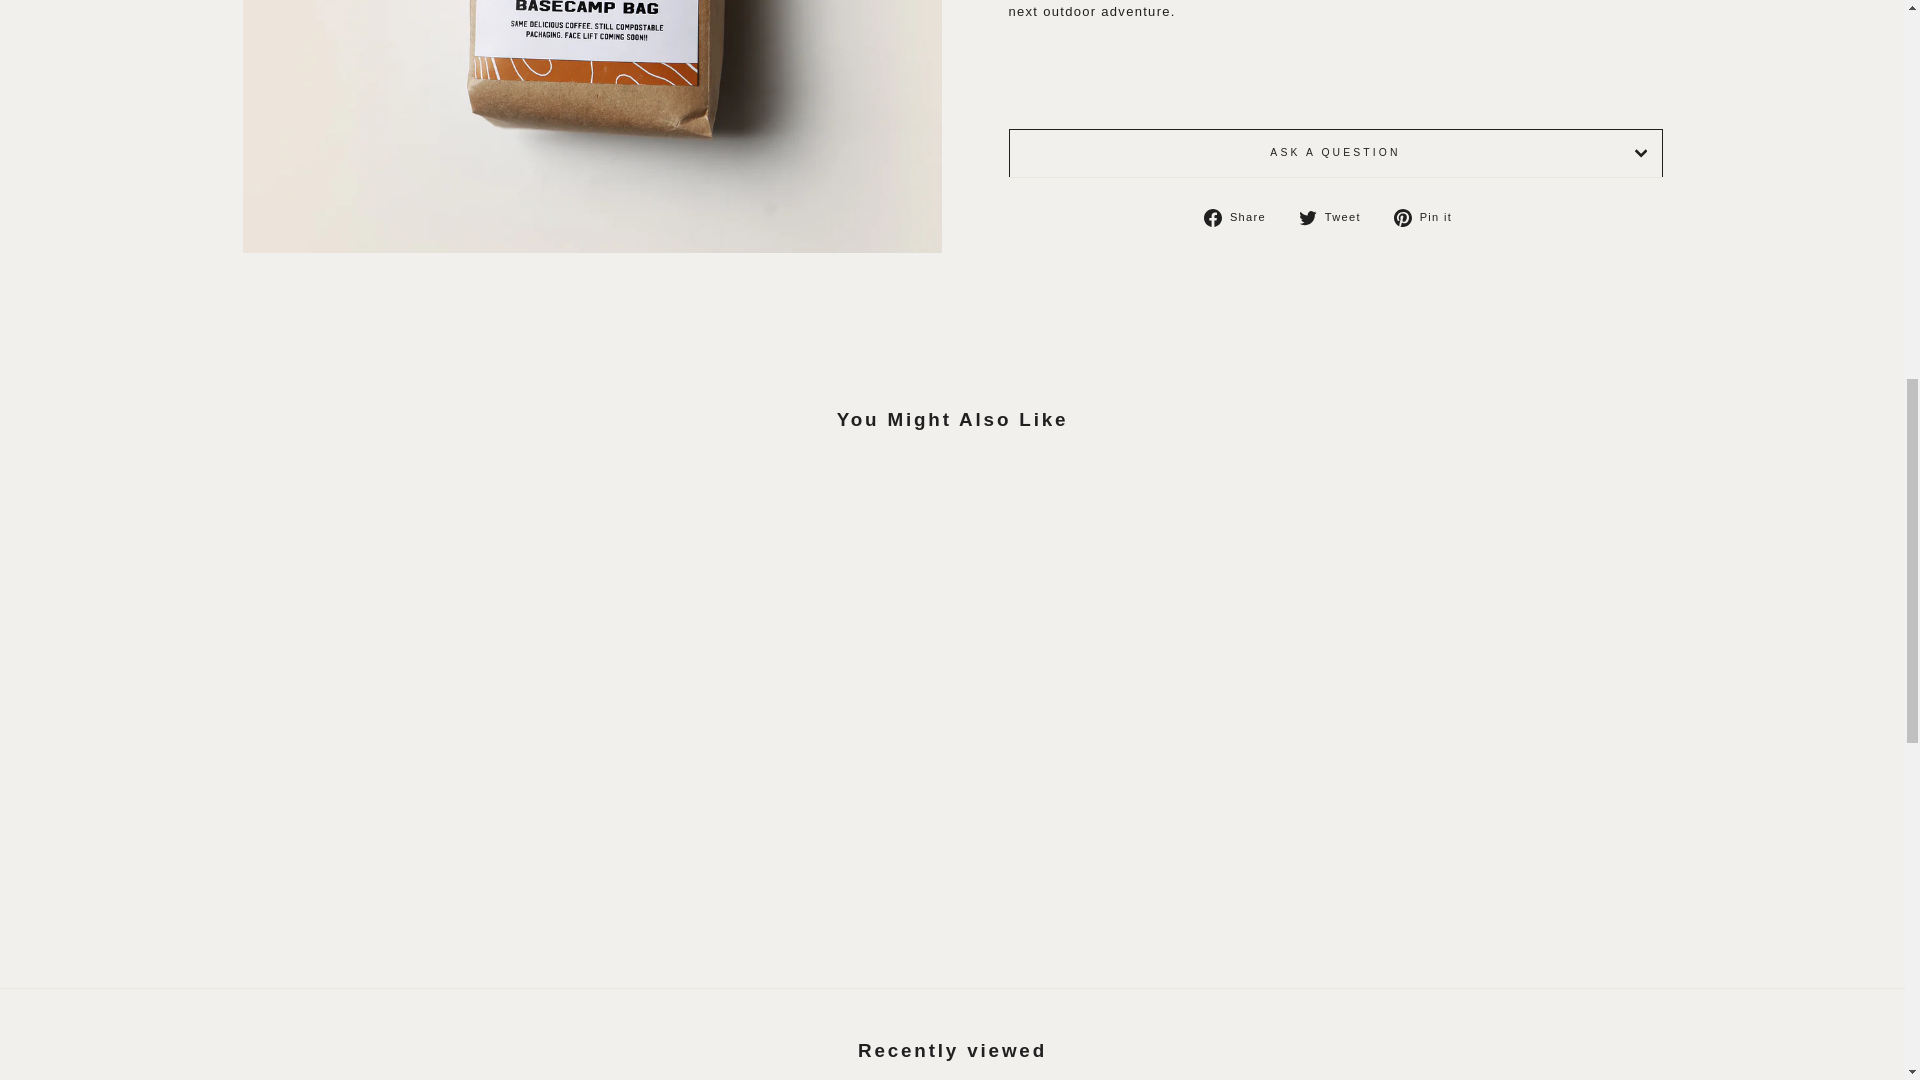 This screenshot has width=1920, height=1080. I want to click on Tweet on Twitter, so click(1338, 218).